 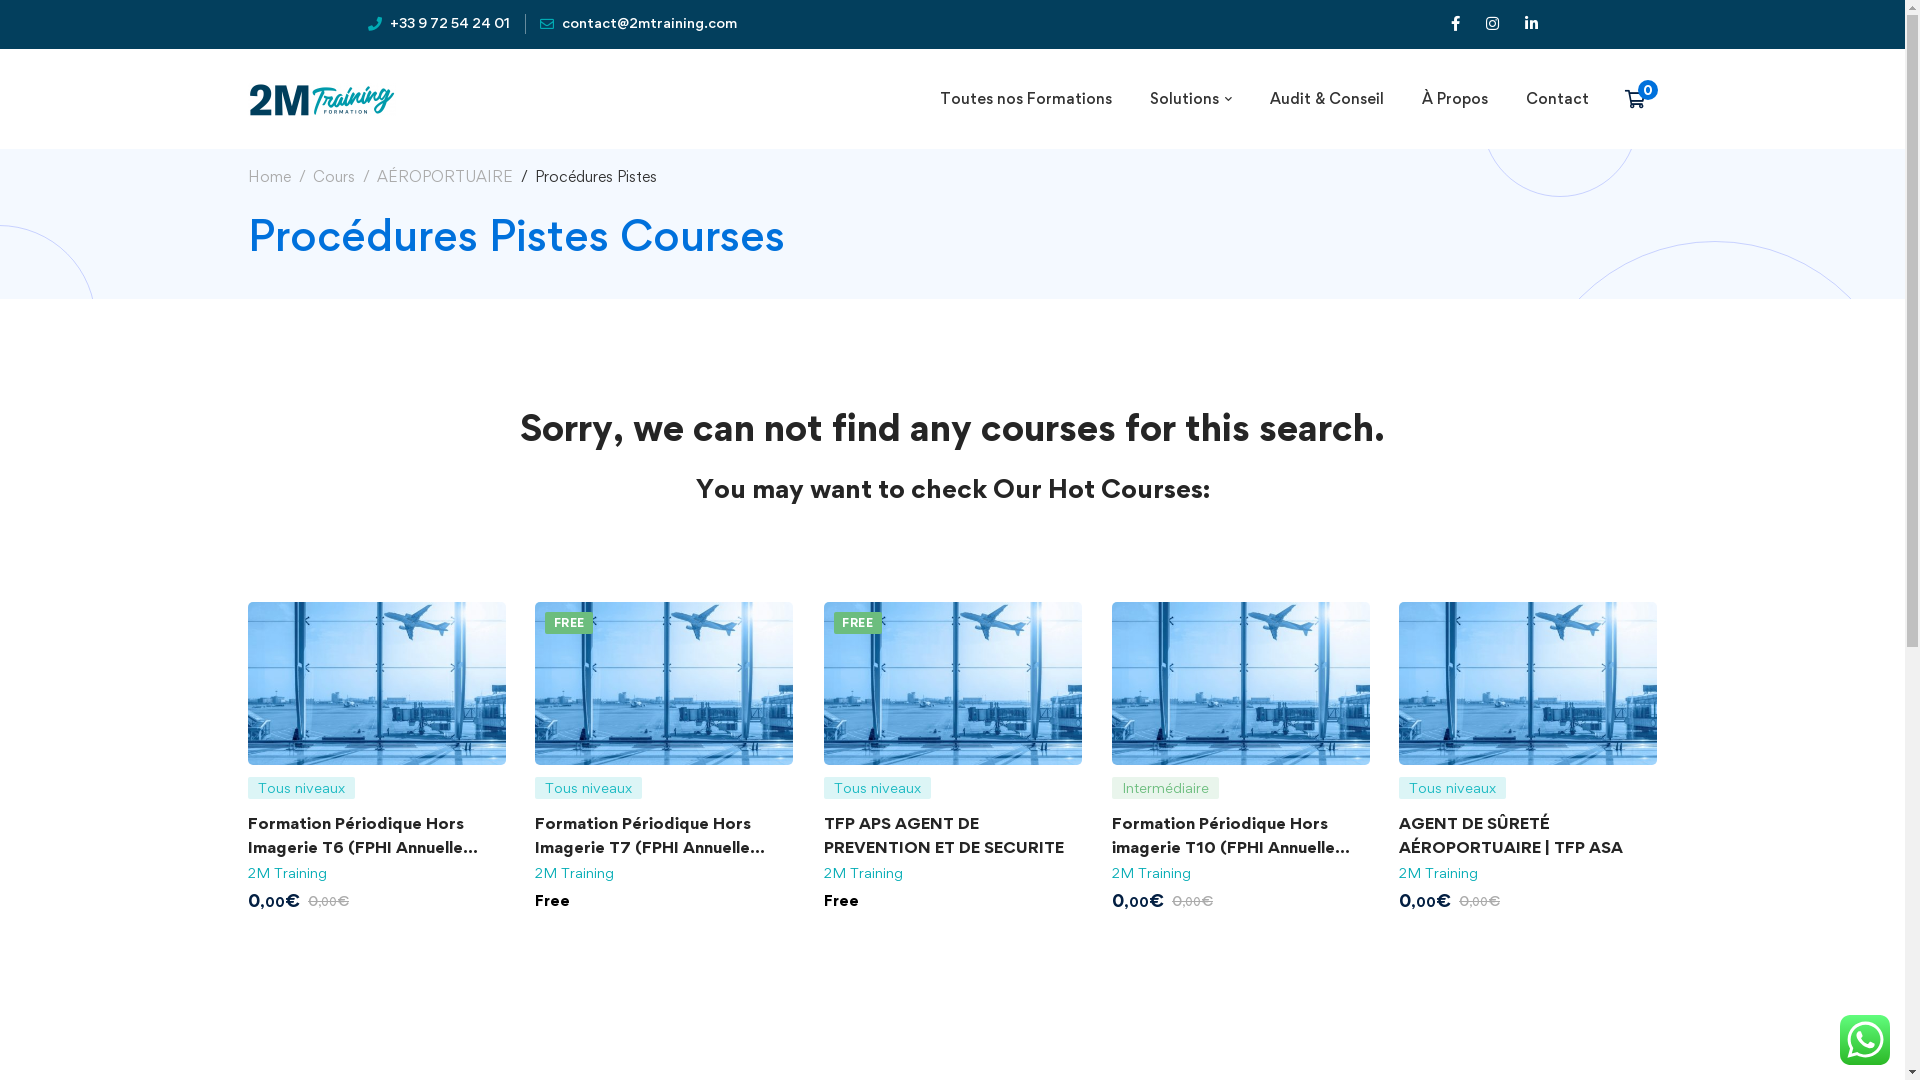 I want to click on +33 9 72 54 24 01, so click(x=439, y=24).